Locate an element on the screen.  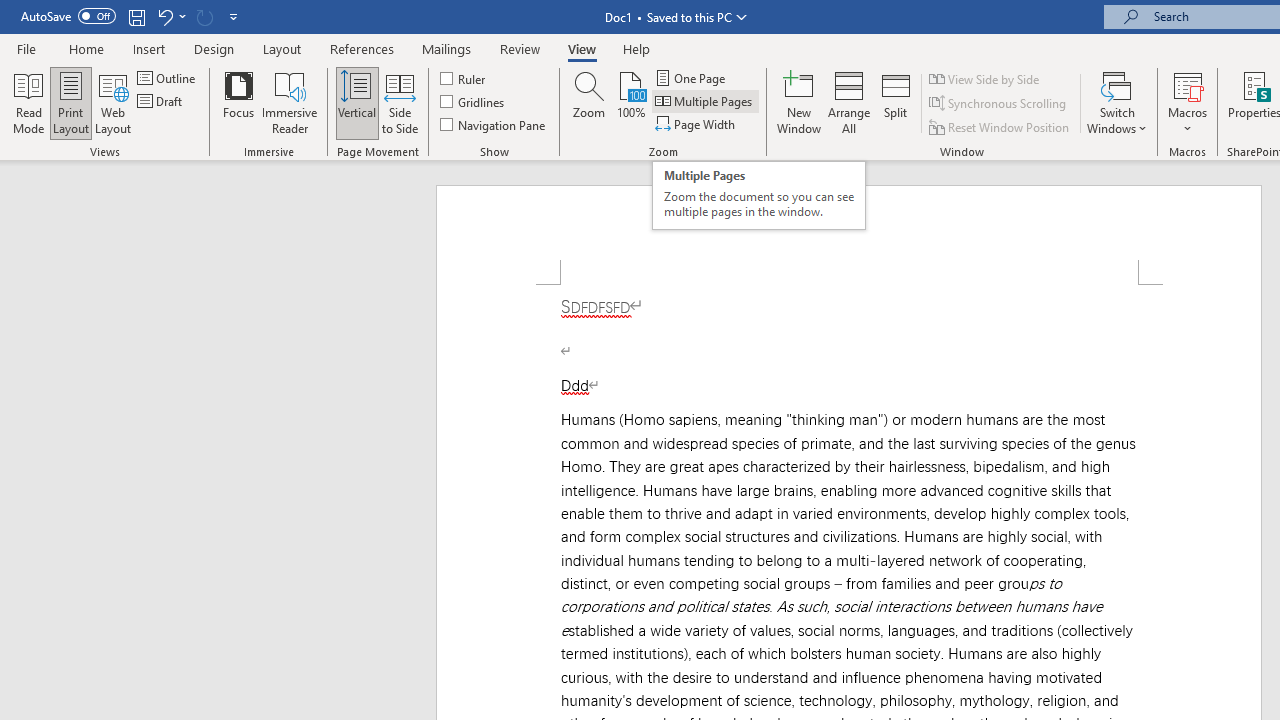
Gridlines is located at coordinates (473, 102).